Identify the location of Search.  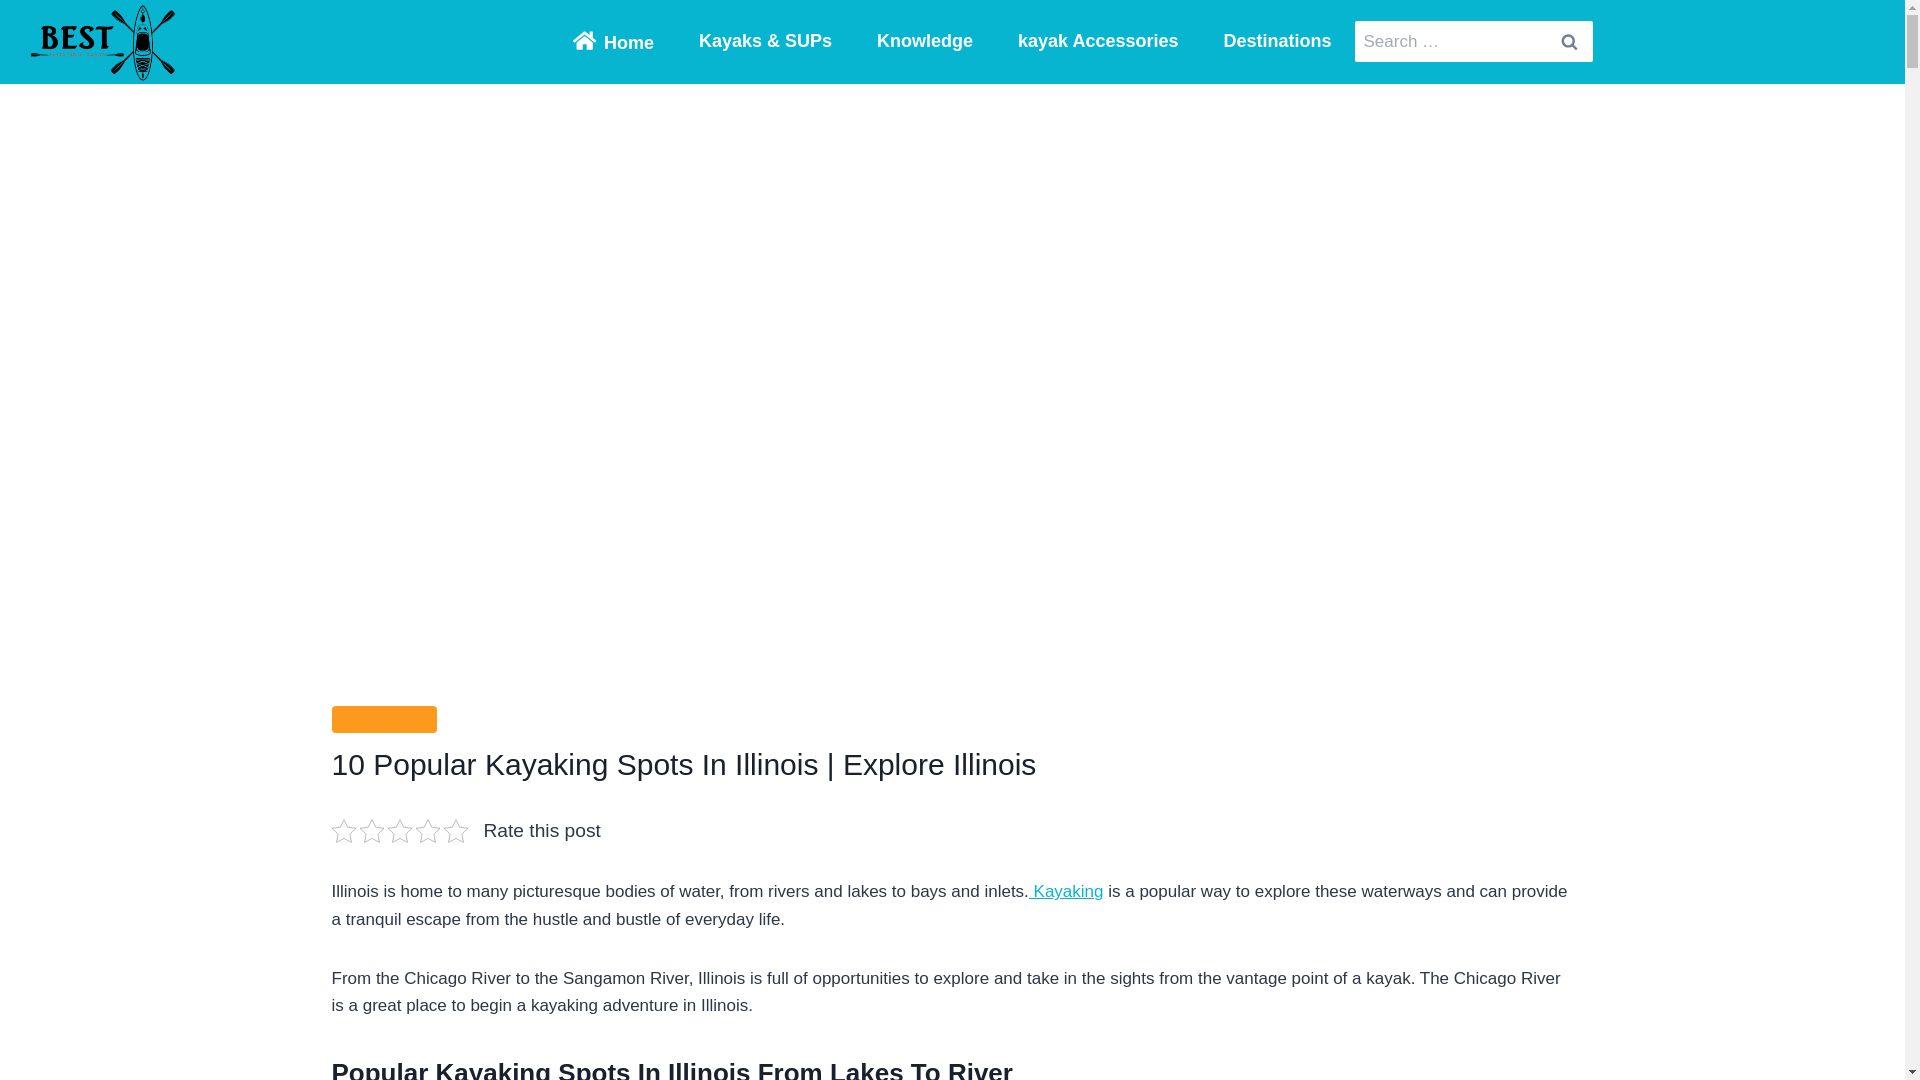
(1568, 41).